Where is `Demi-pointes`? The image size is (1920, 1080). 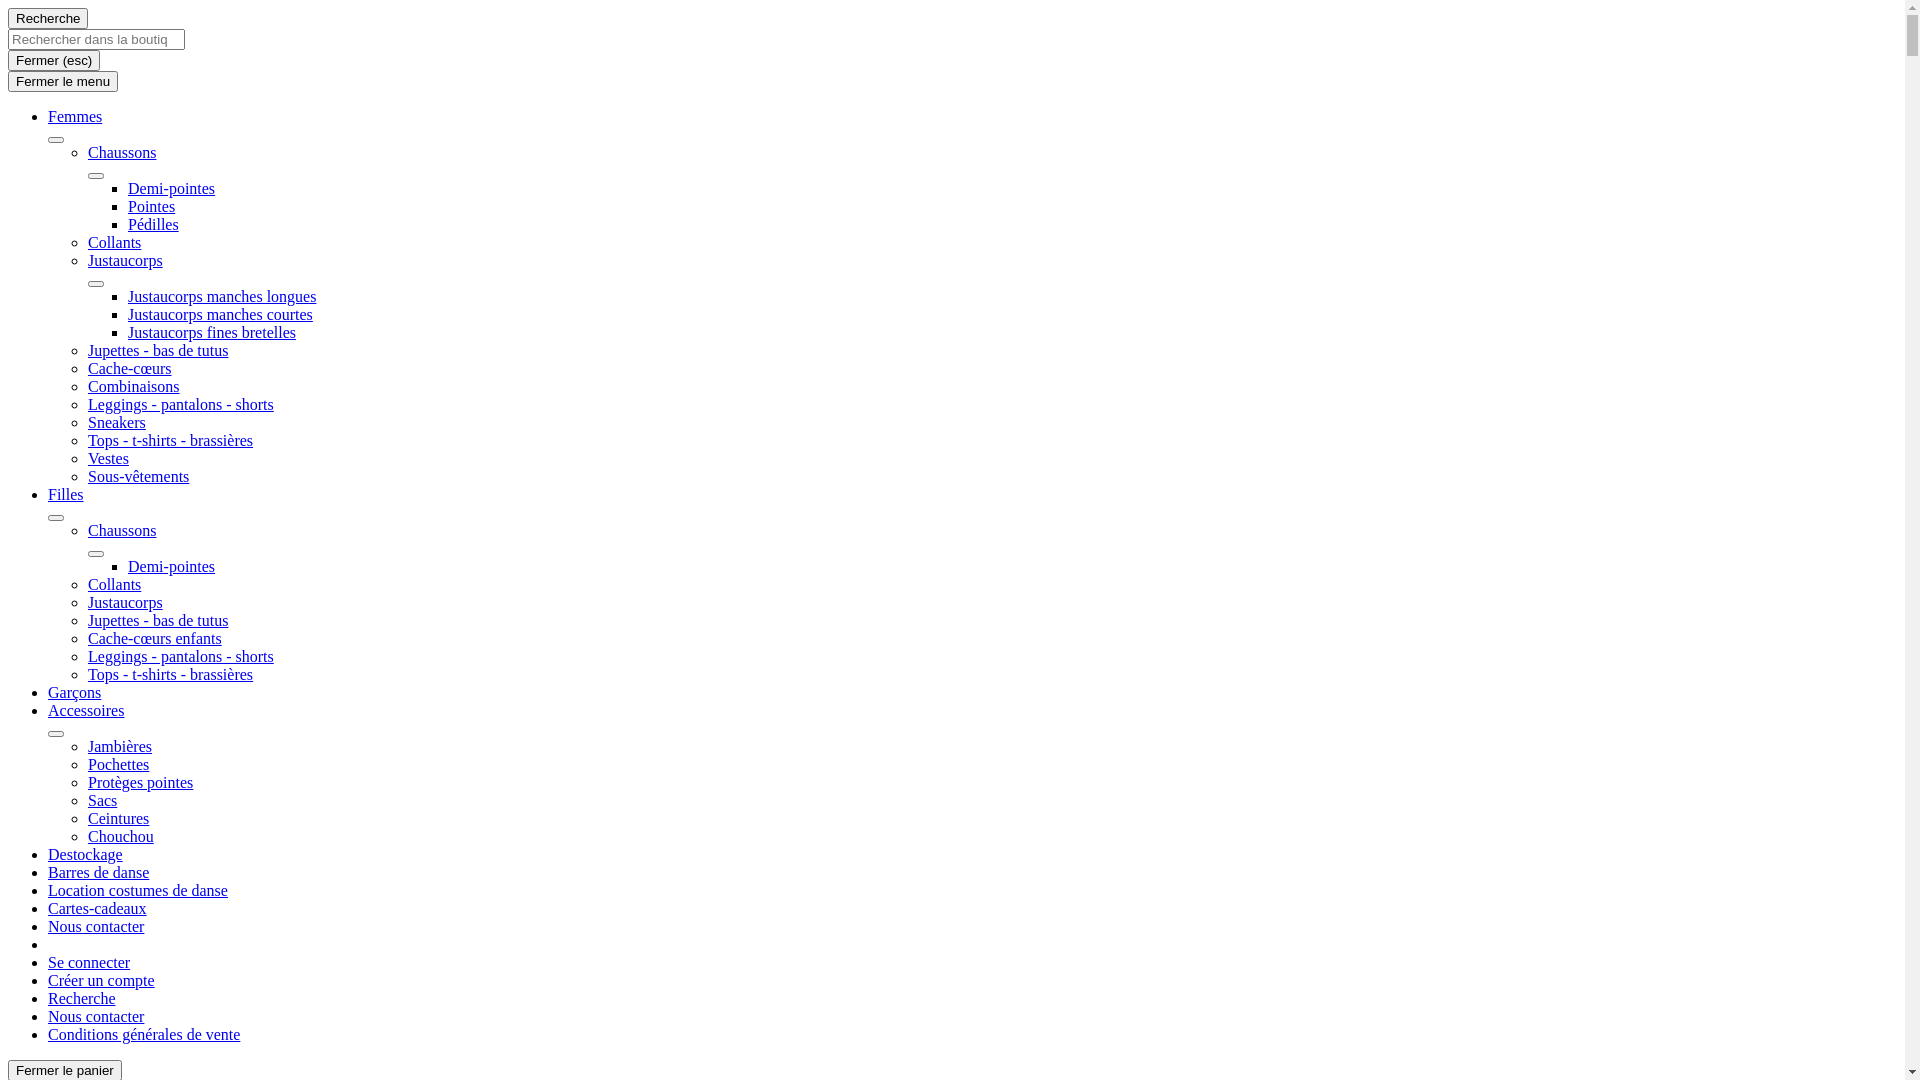 Demi-pointes is located at coordinates (172, 566).